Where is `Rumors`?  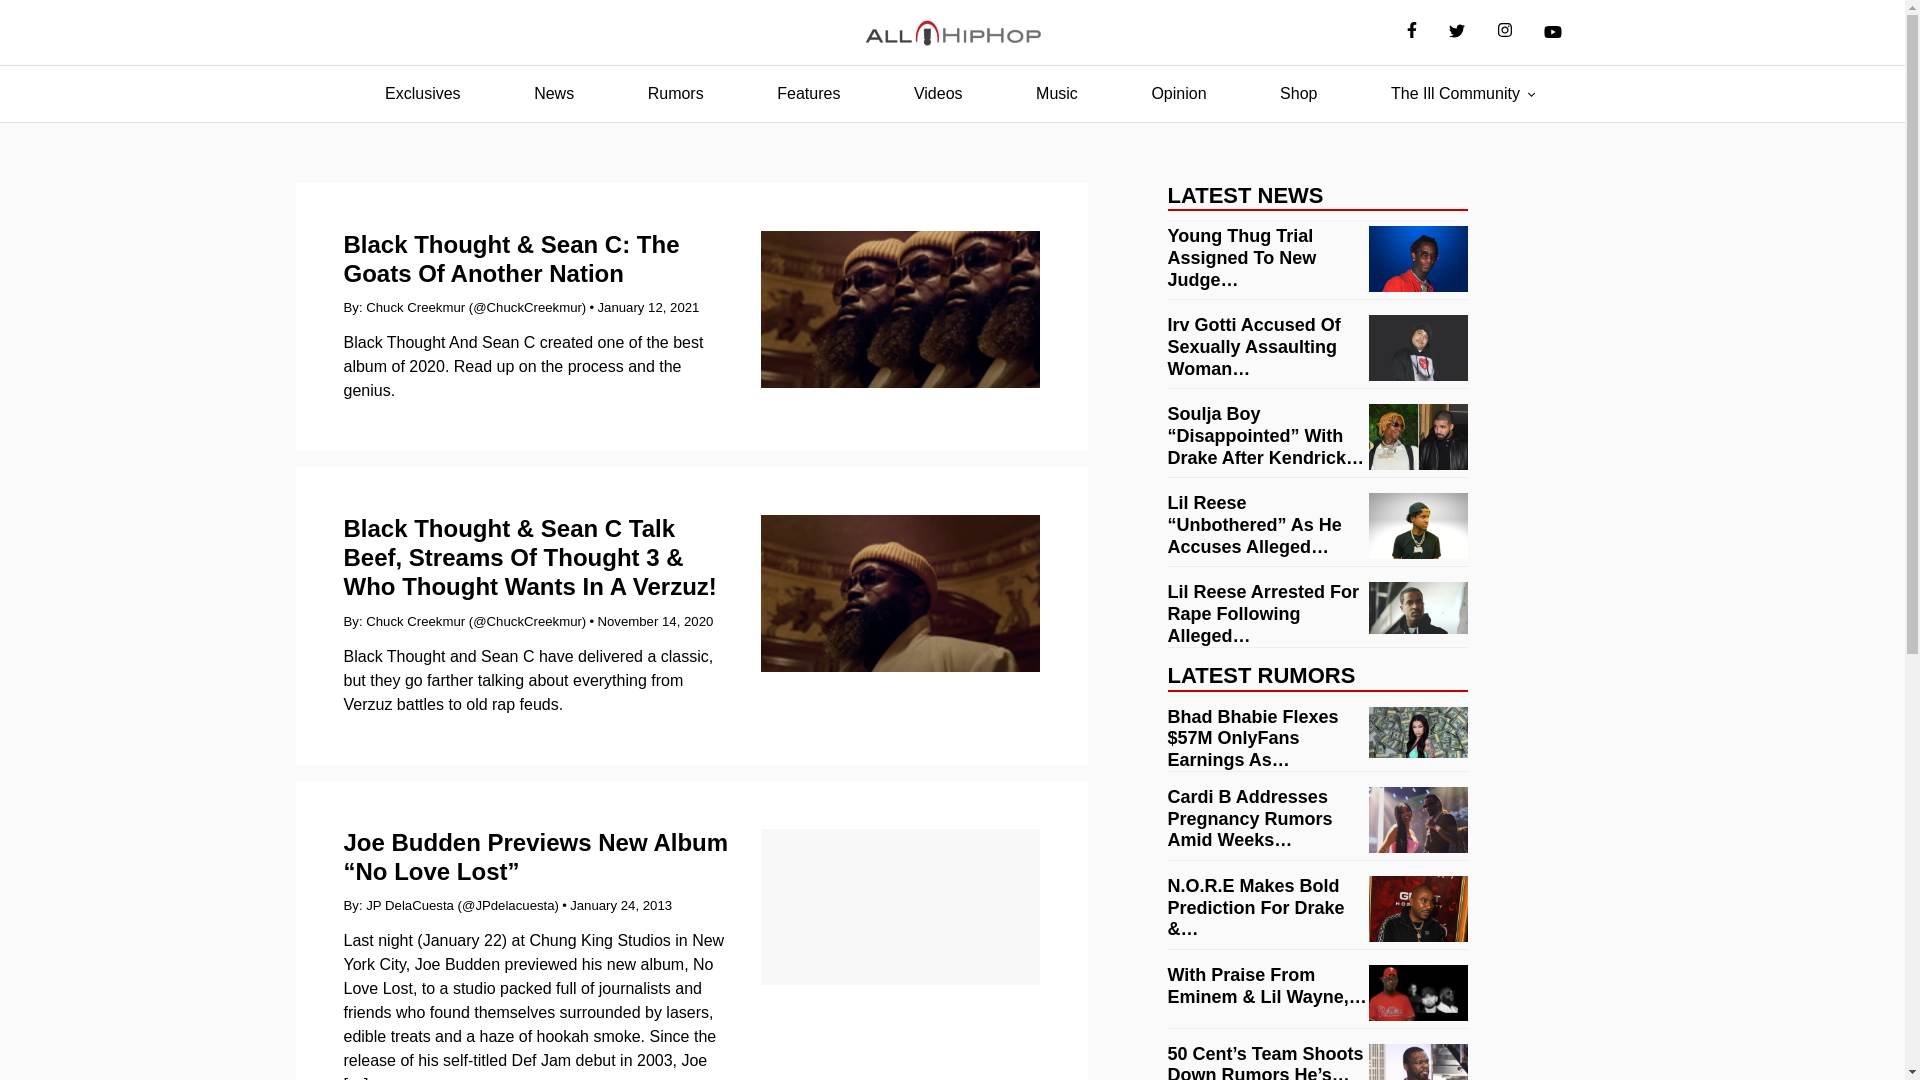
Rumors is located at coordinates (676, 94).